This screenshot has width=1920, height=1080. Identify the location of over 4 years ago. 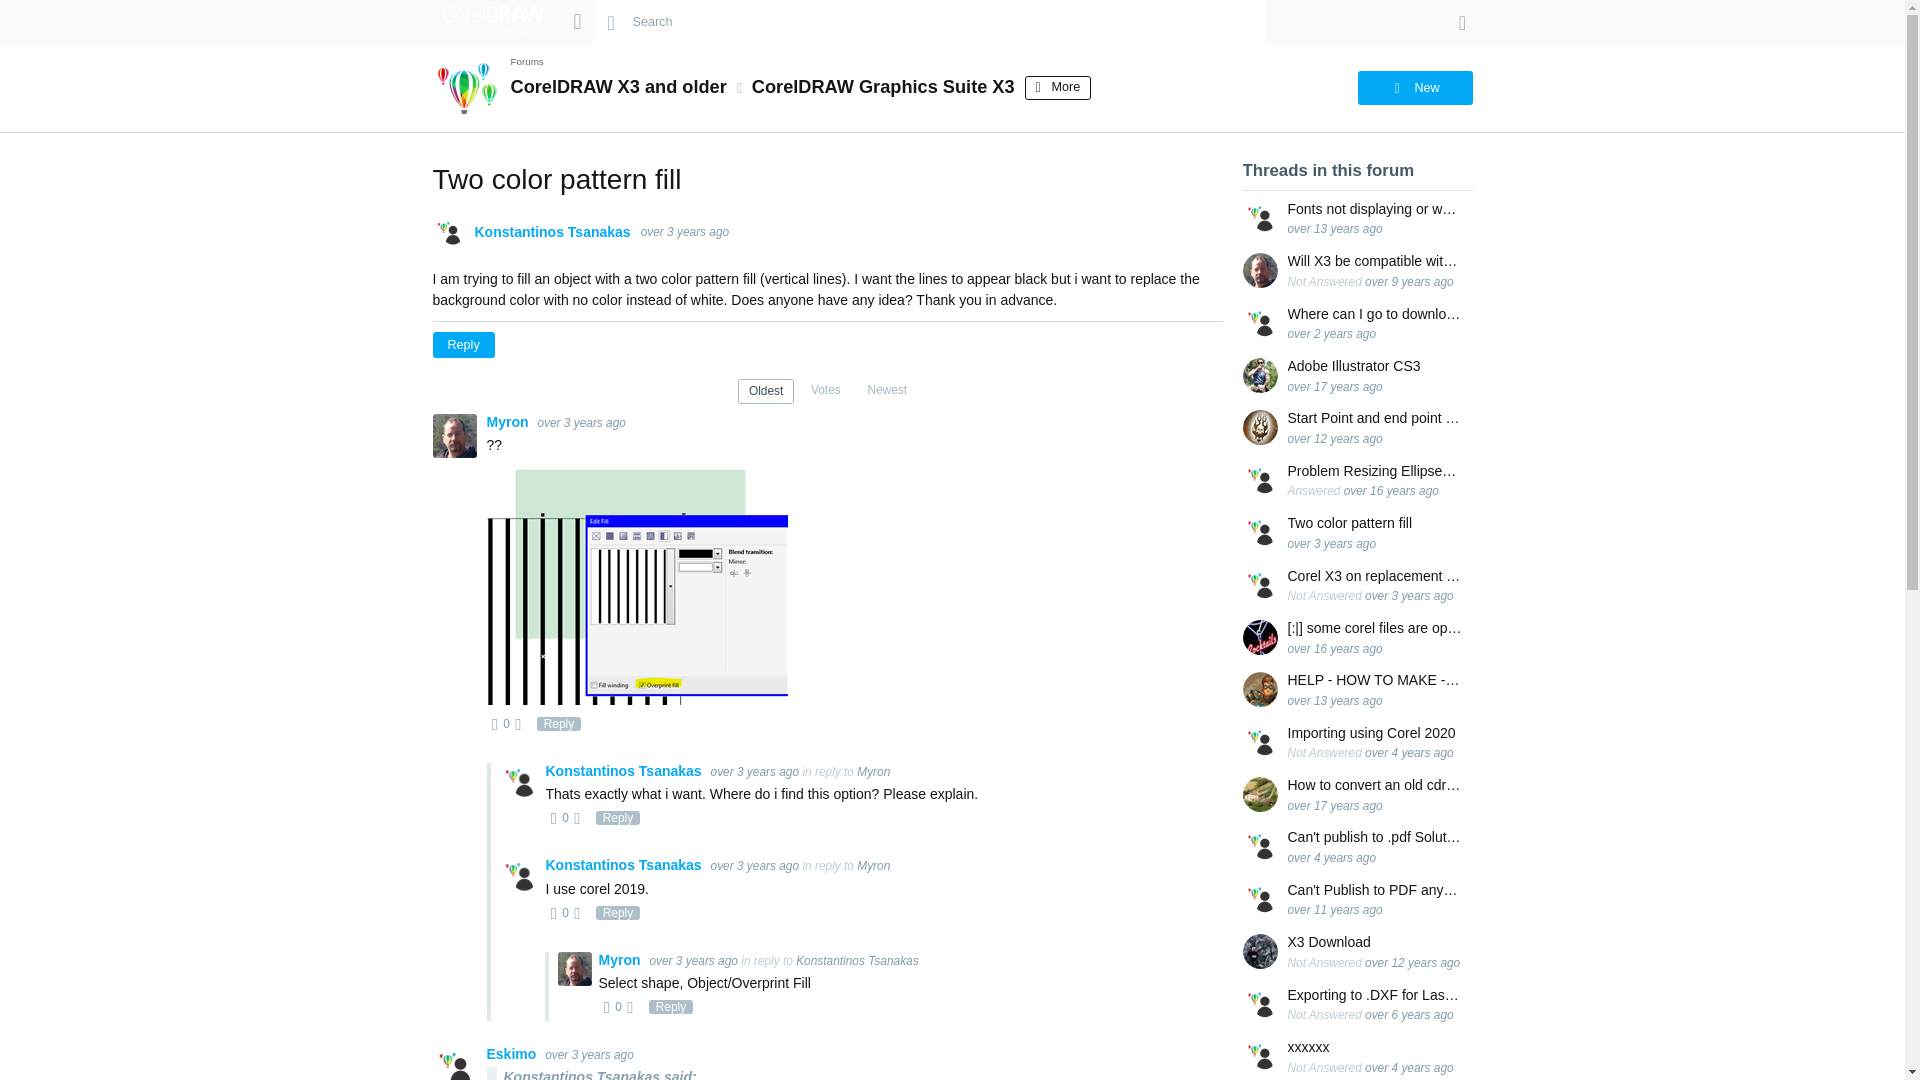
(1409, 753).